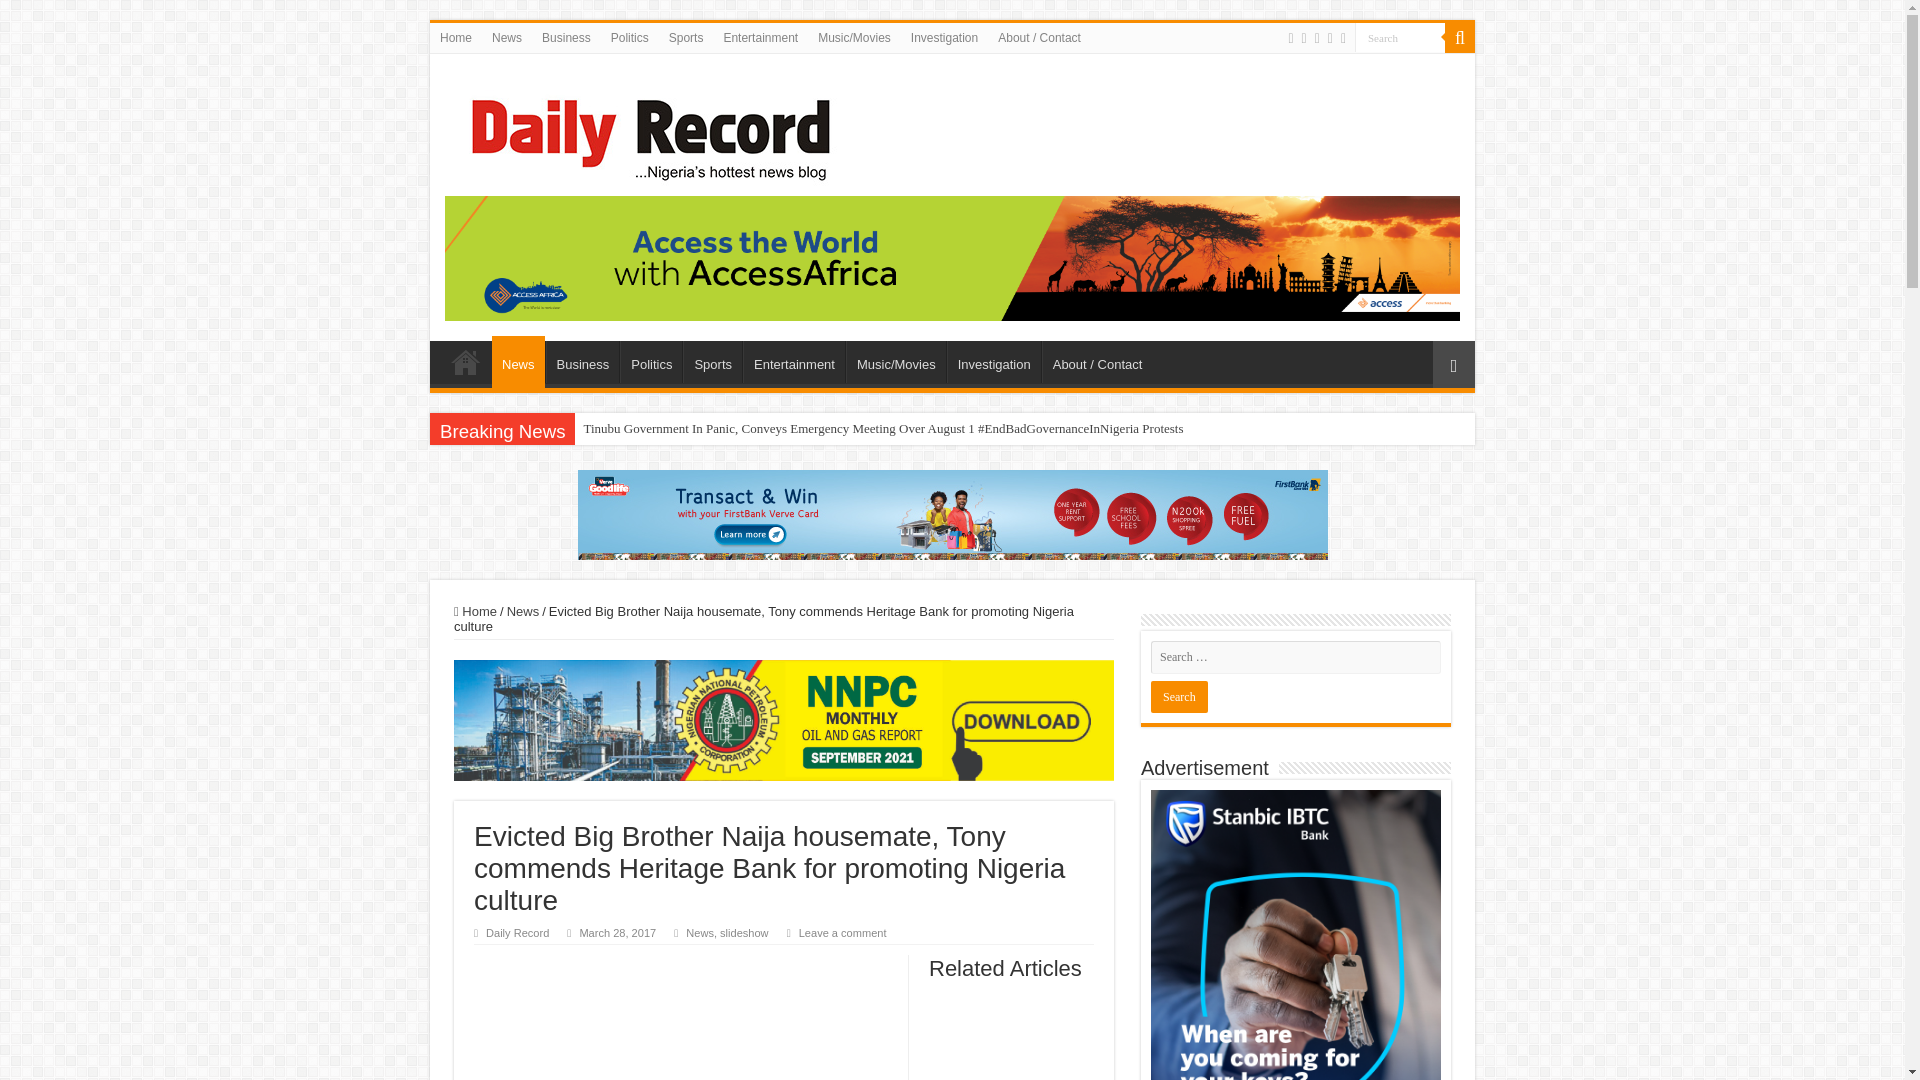 This screenshot has height=1080, width=1920. I want to click on Entertainment, so click(794, 362).